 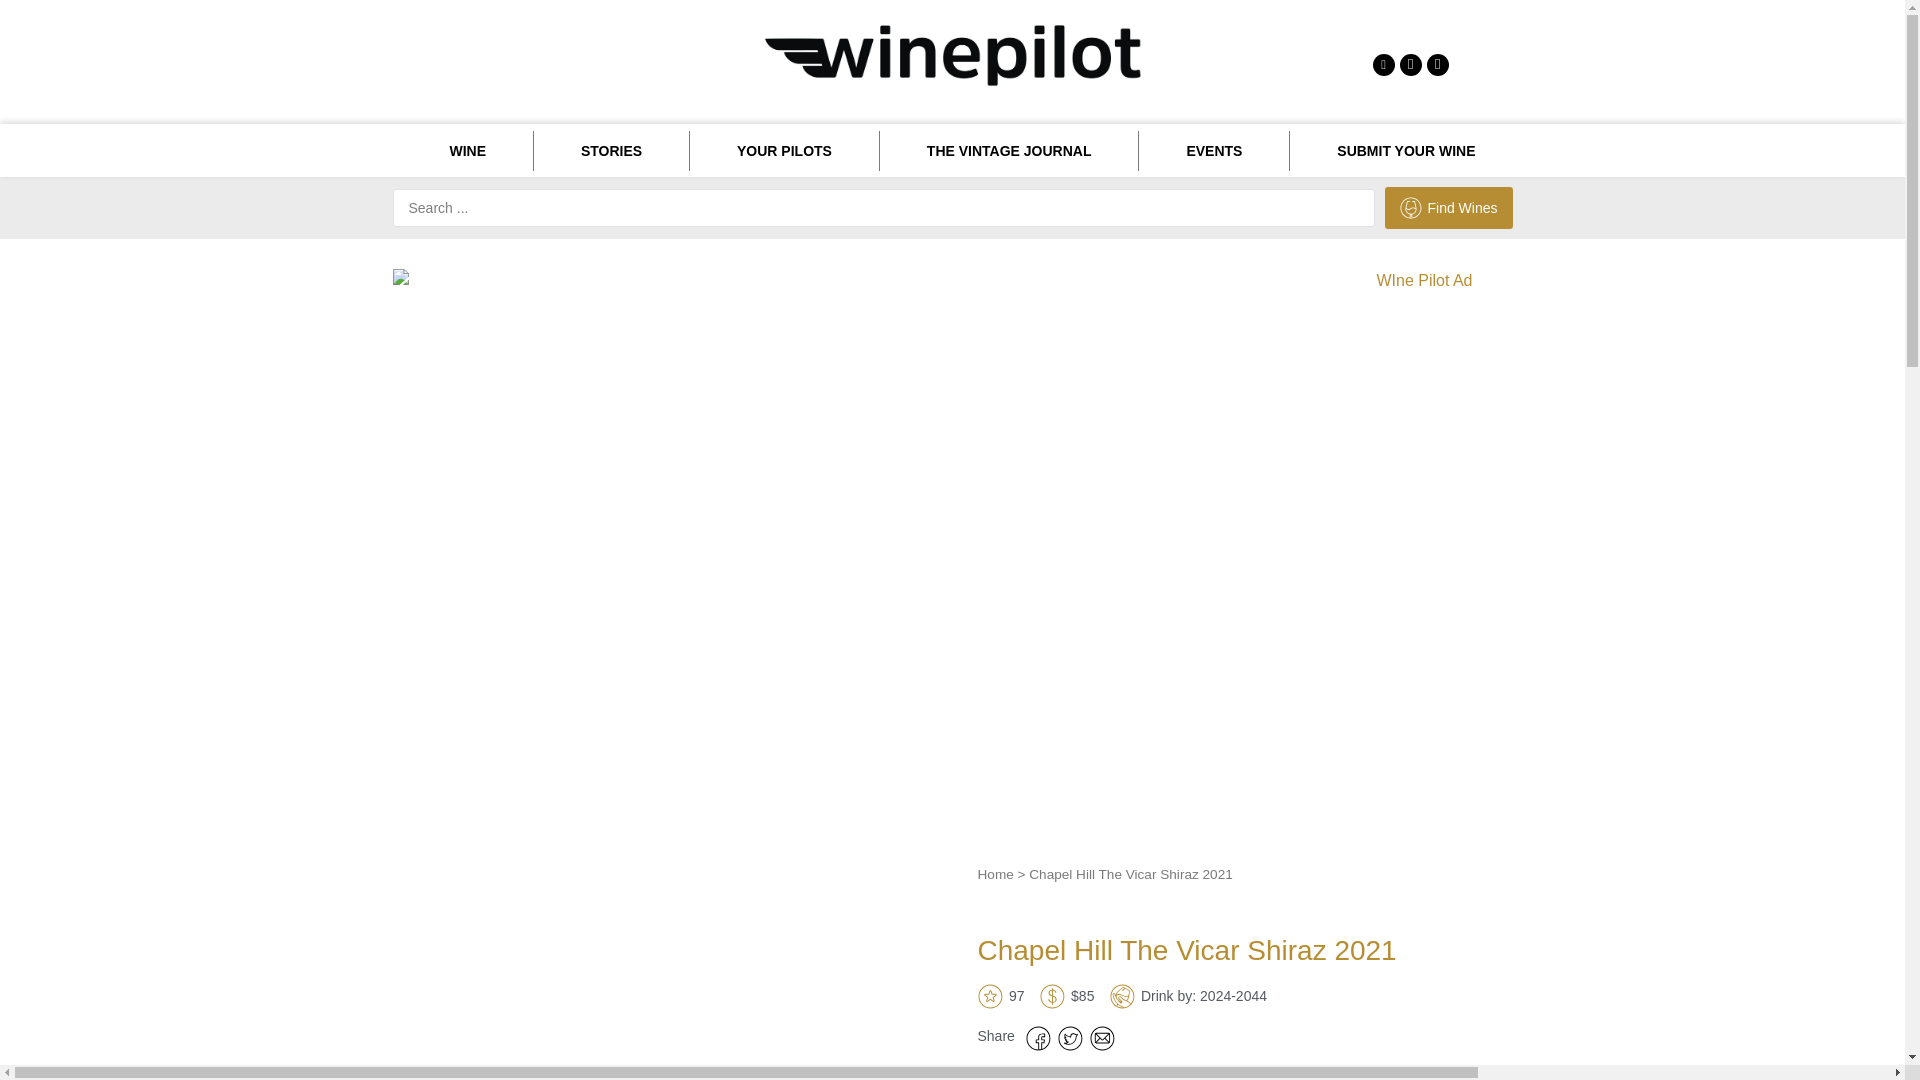 What do you see at coordinates (466, 150) in the screenshot?
I see `WINE` at bounding box center [466, 150].